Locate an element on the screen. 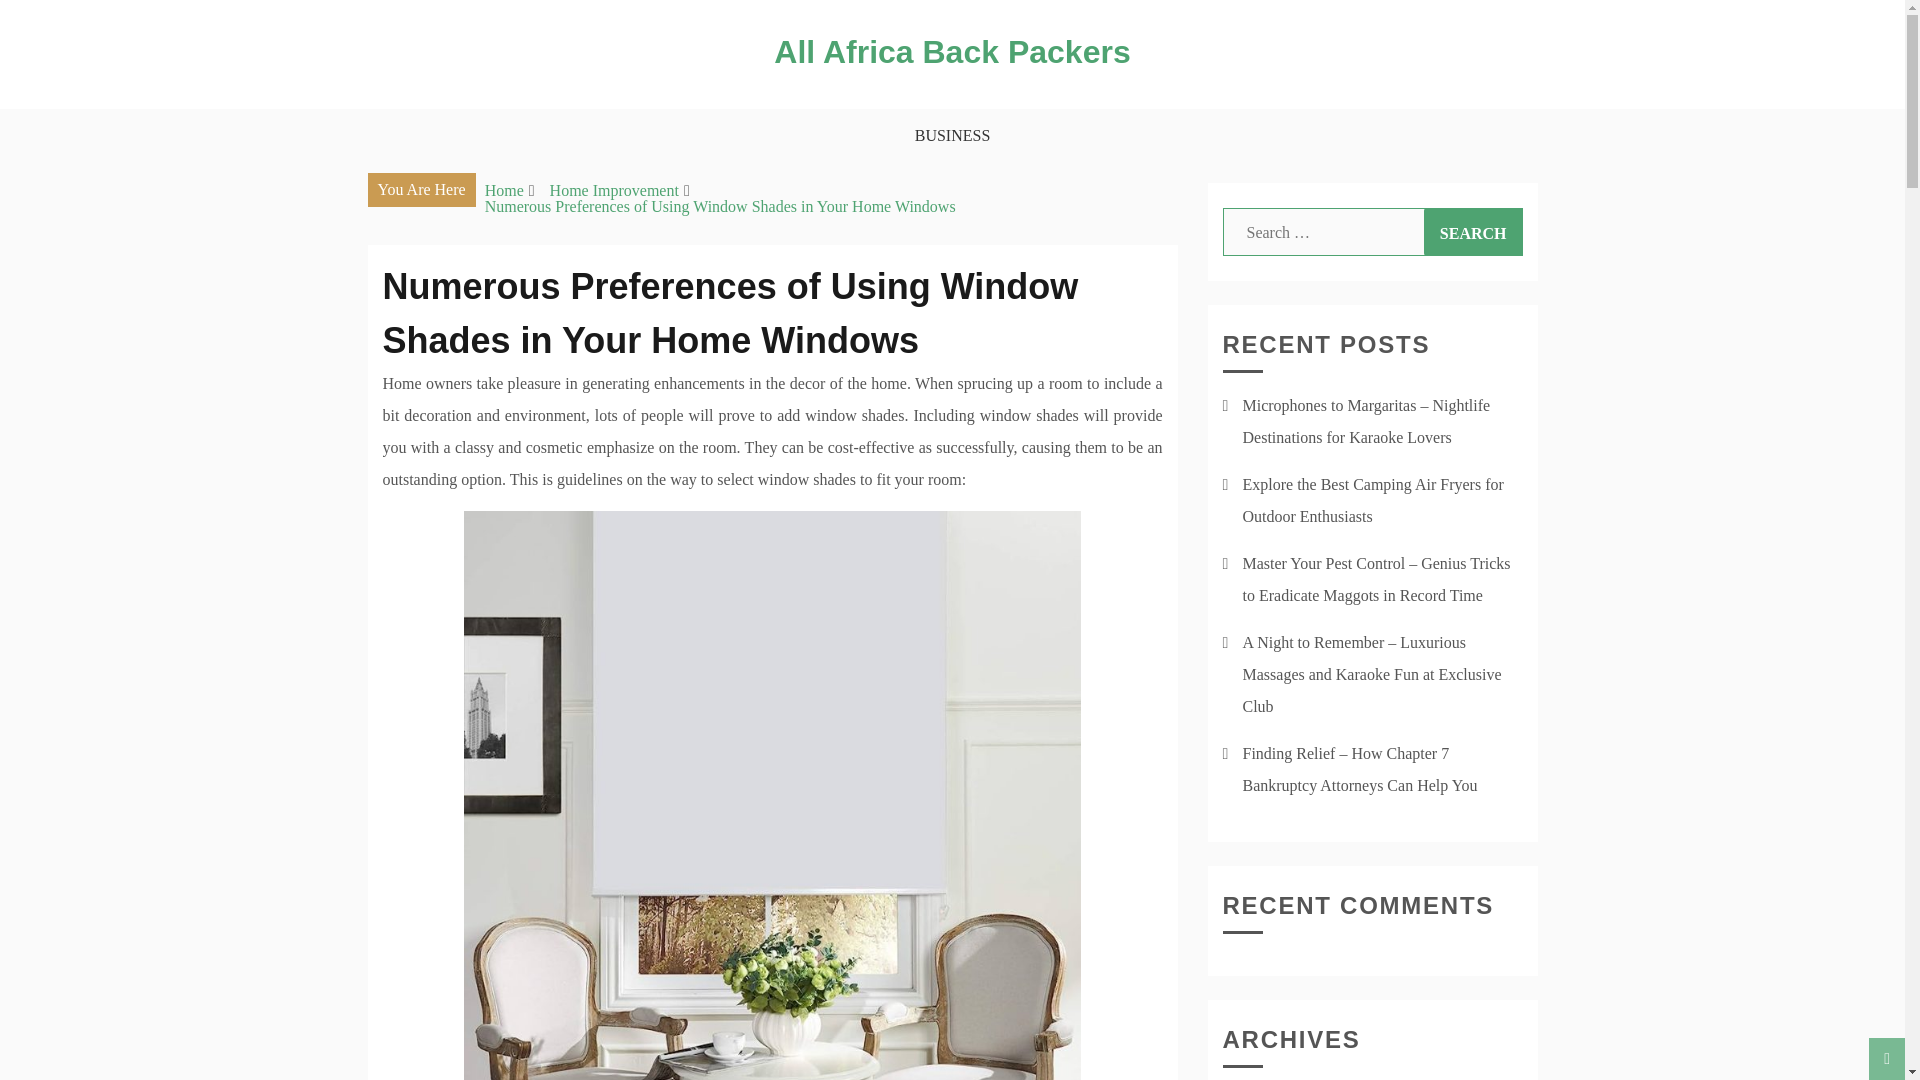 This screenshot has height=1080, width=1920. All Africa Back Packers is located at coordinates (952, 52).